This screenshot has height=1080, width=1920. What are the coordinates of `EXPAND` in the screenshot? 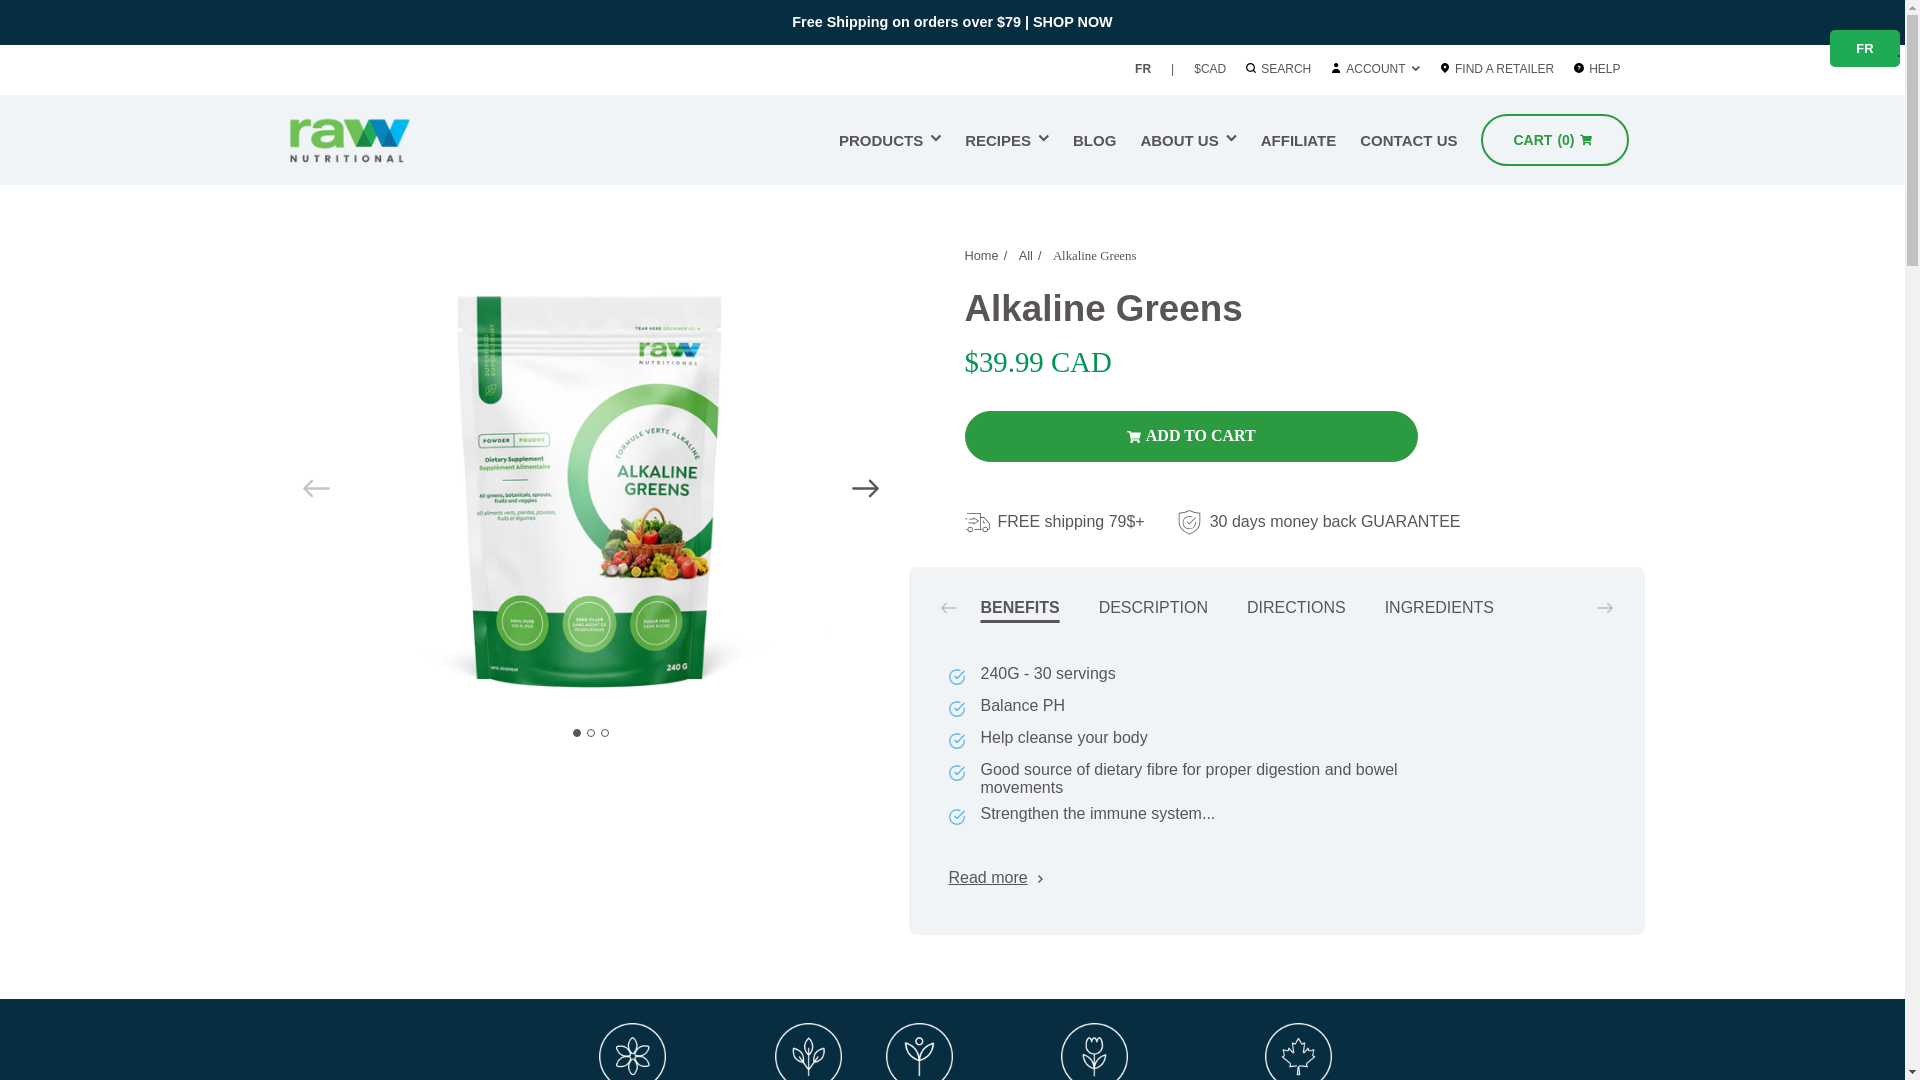 It's located at (374, 140).